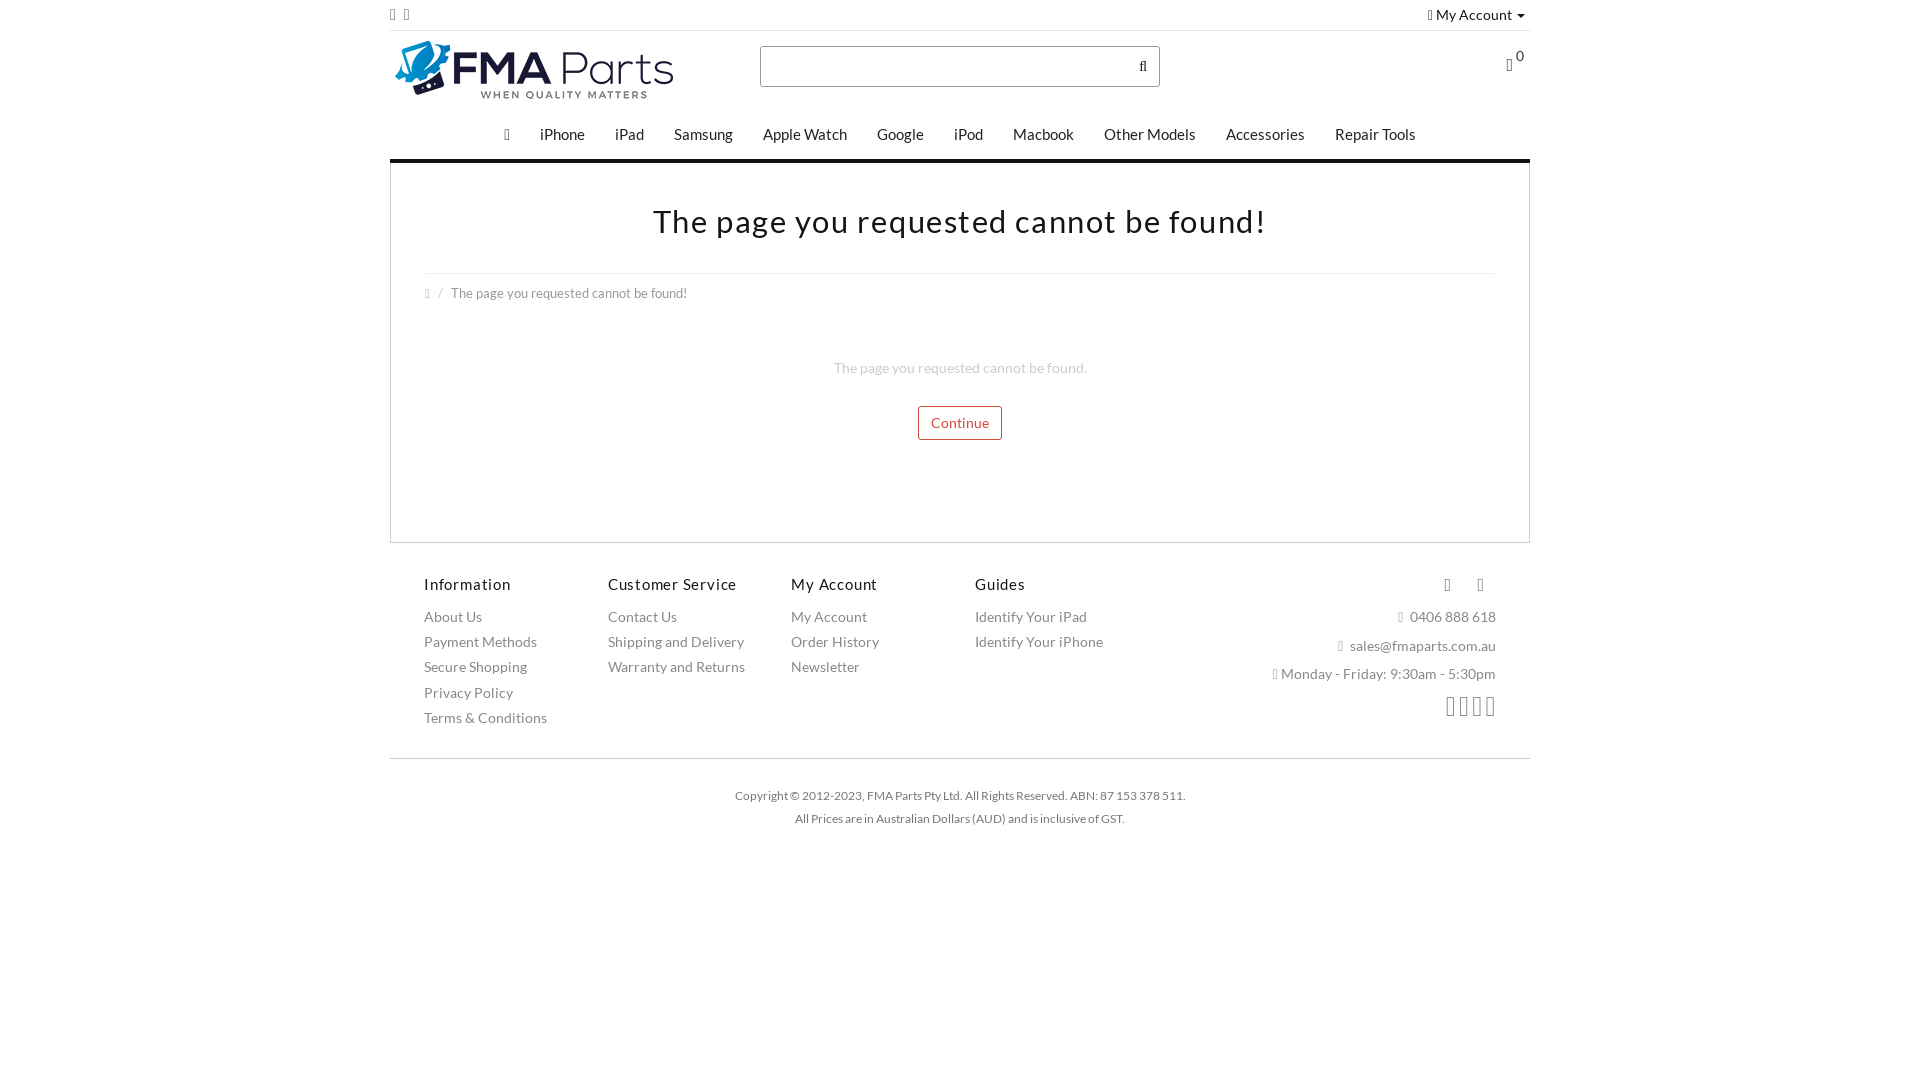  I want to click on Google, so click(900, 134).